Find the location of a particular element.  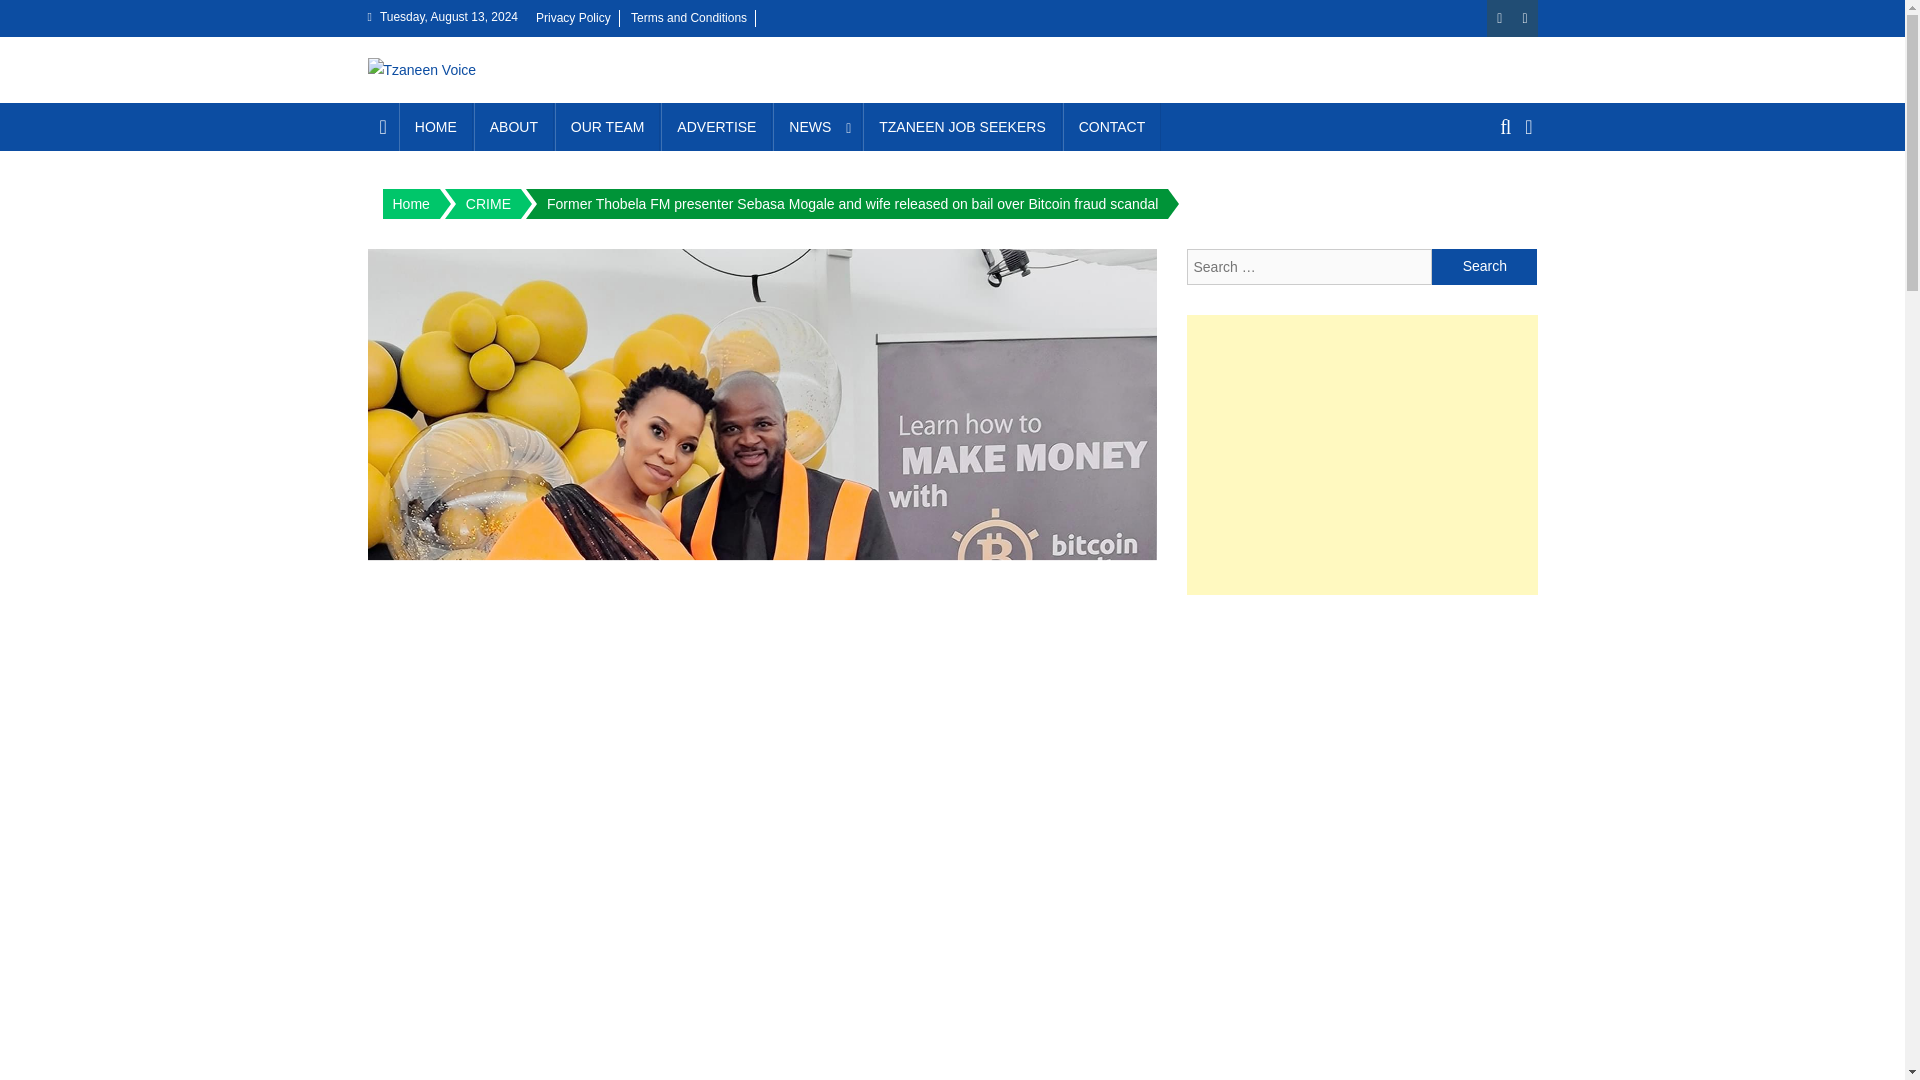

Search is located at coordinates (1495, 200).